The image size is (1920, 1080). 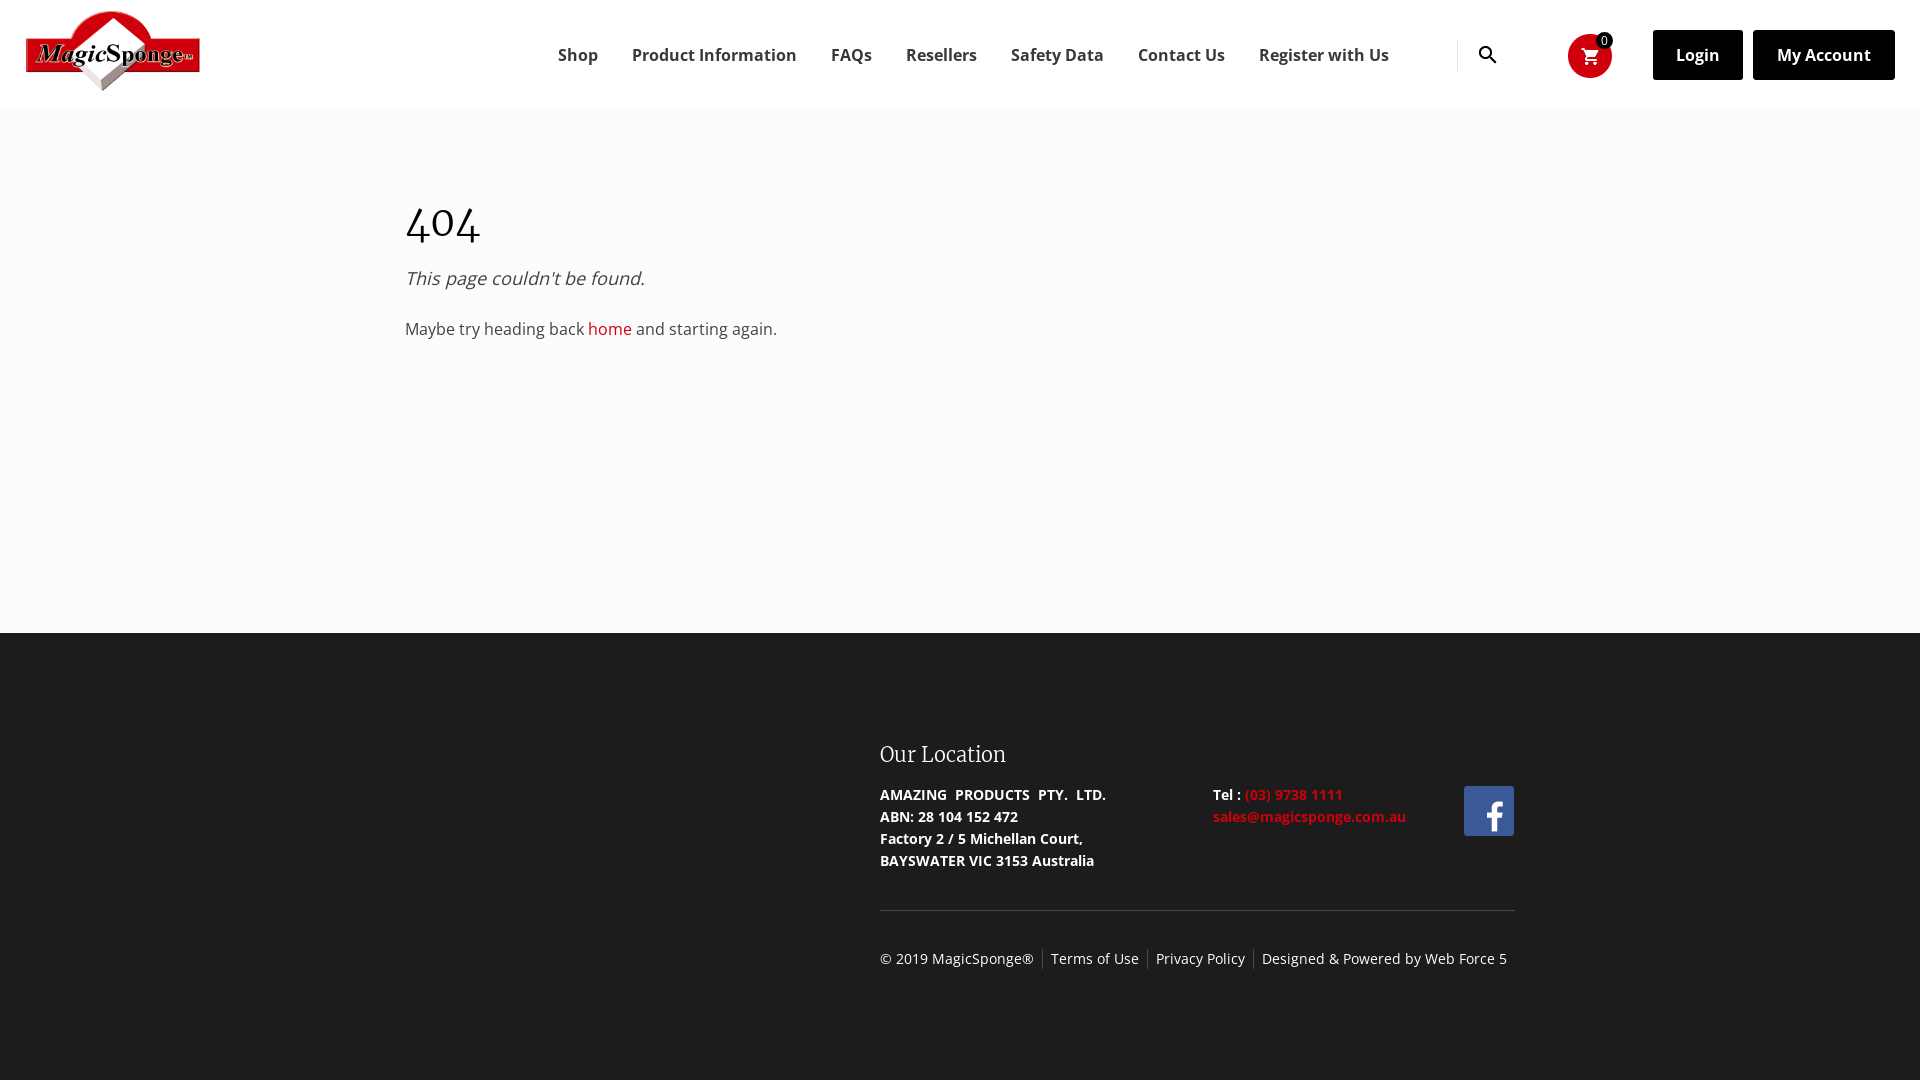 What do you see at coordinates (1058, 55) in the screenshot?
I see `Safety Data` at bounding box center [1058, 55].